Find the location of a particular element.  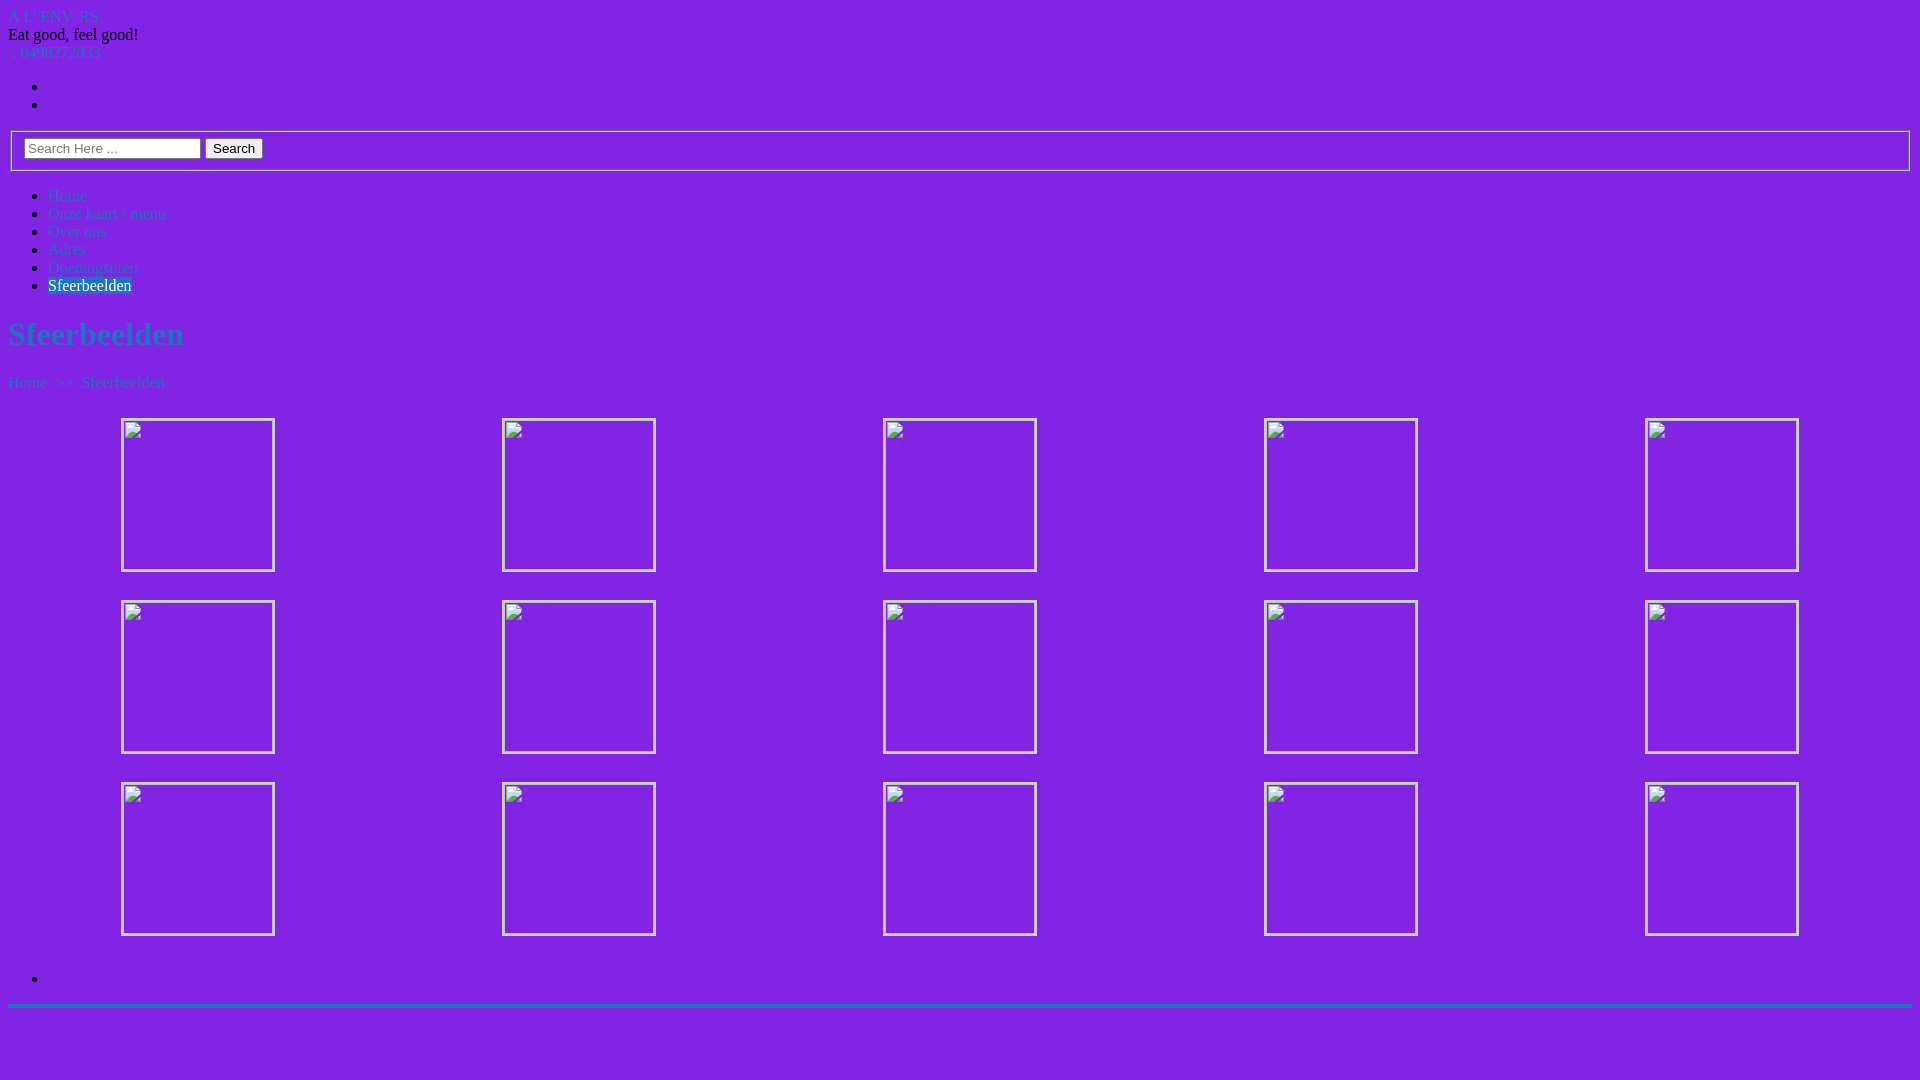

Home is located at coordinates (28, 382).